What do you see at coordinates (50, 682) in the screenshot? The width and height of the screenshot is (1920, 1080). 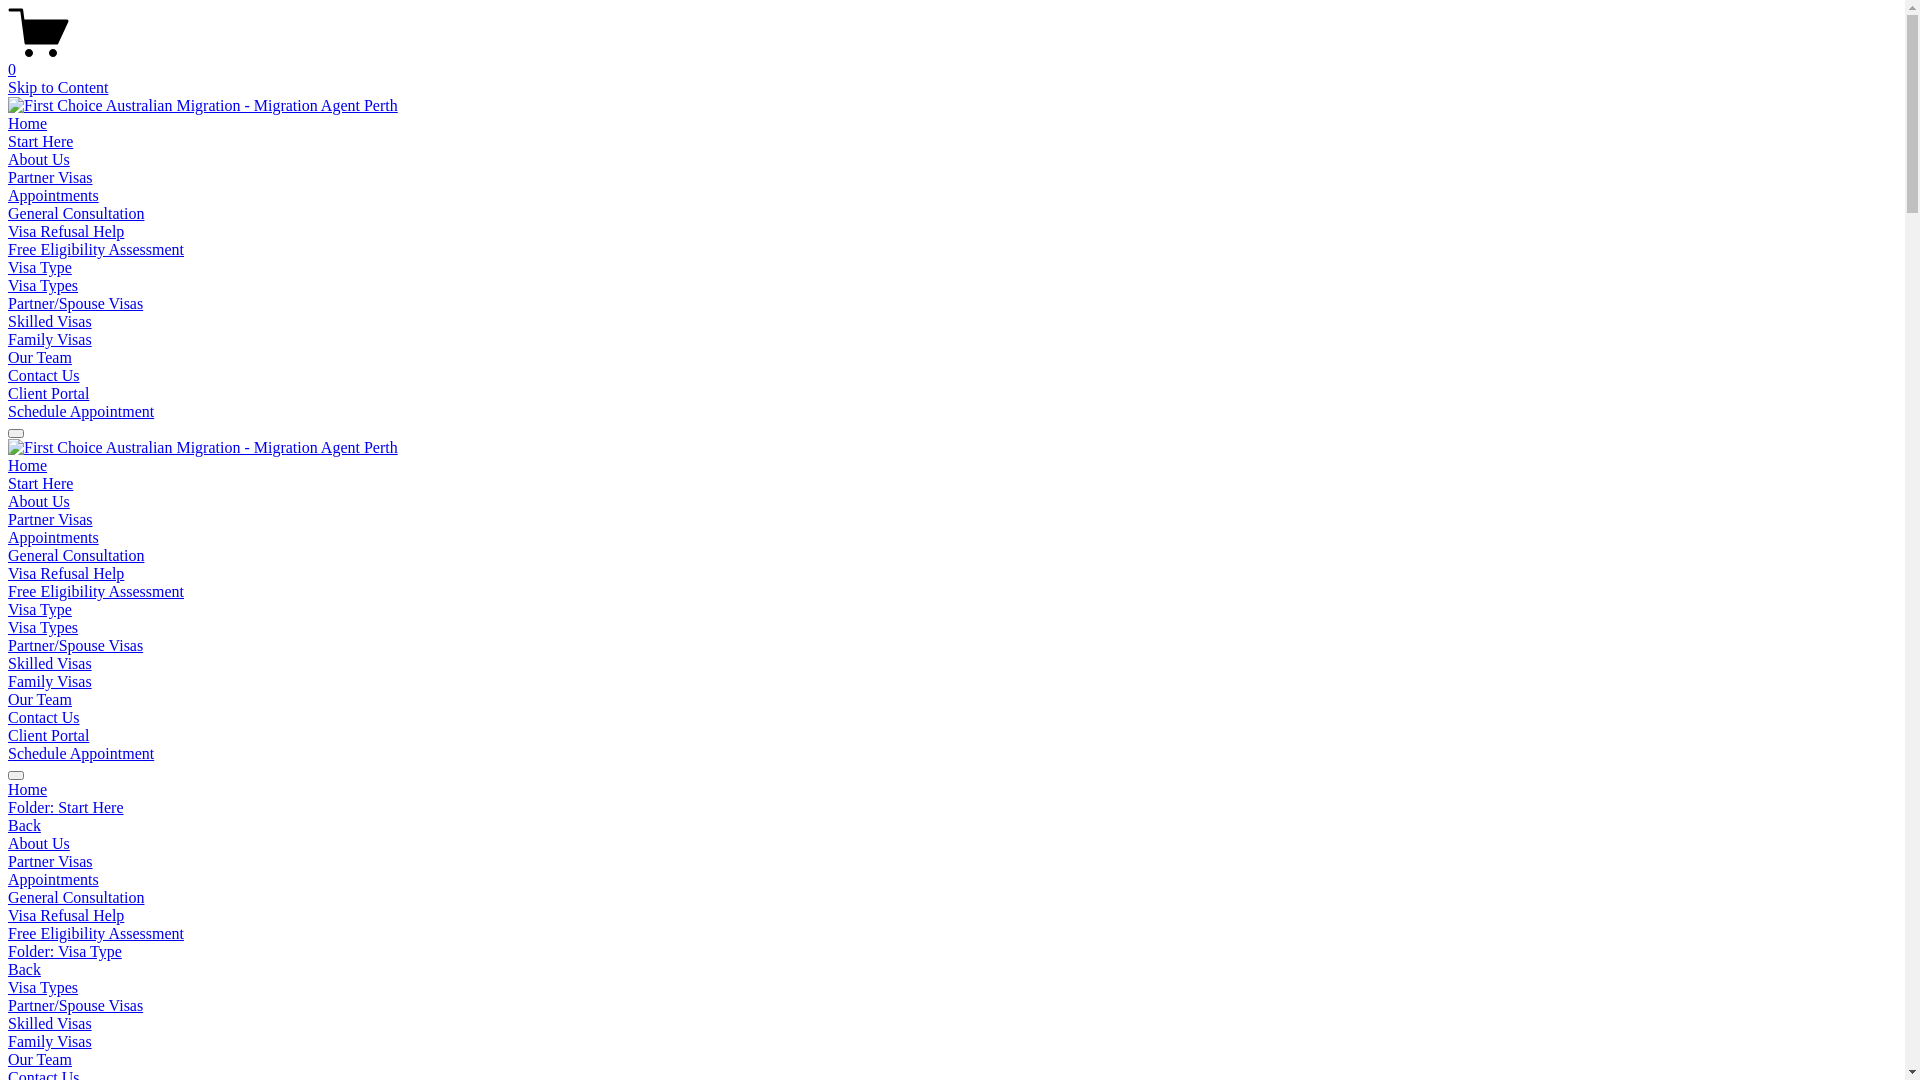 I see `Family Visas` at bounding box center [50, 682].